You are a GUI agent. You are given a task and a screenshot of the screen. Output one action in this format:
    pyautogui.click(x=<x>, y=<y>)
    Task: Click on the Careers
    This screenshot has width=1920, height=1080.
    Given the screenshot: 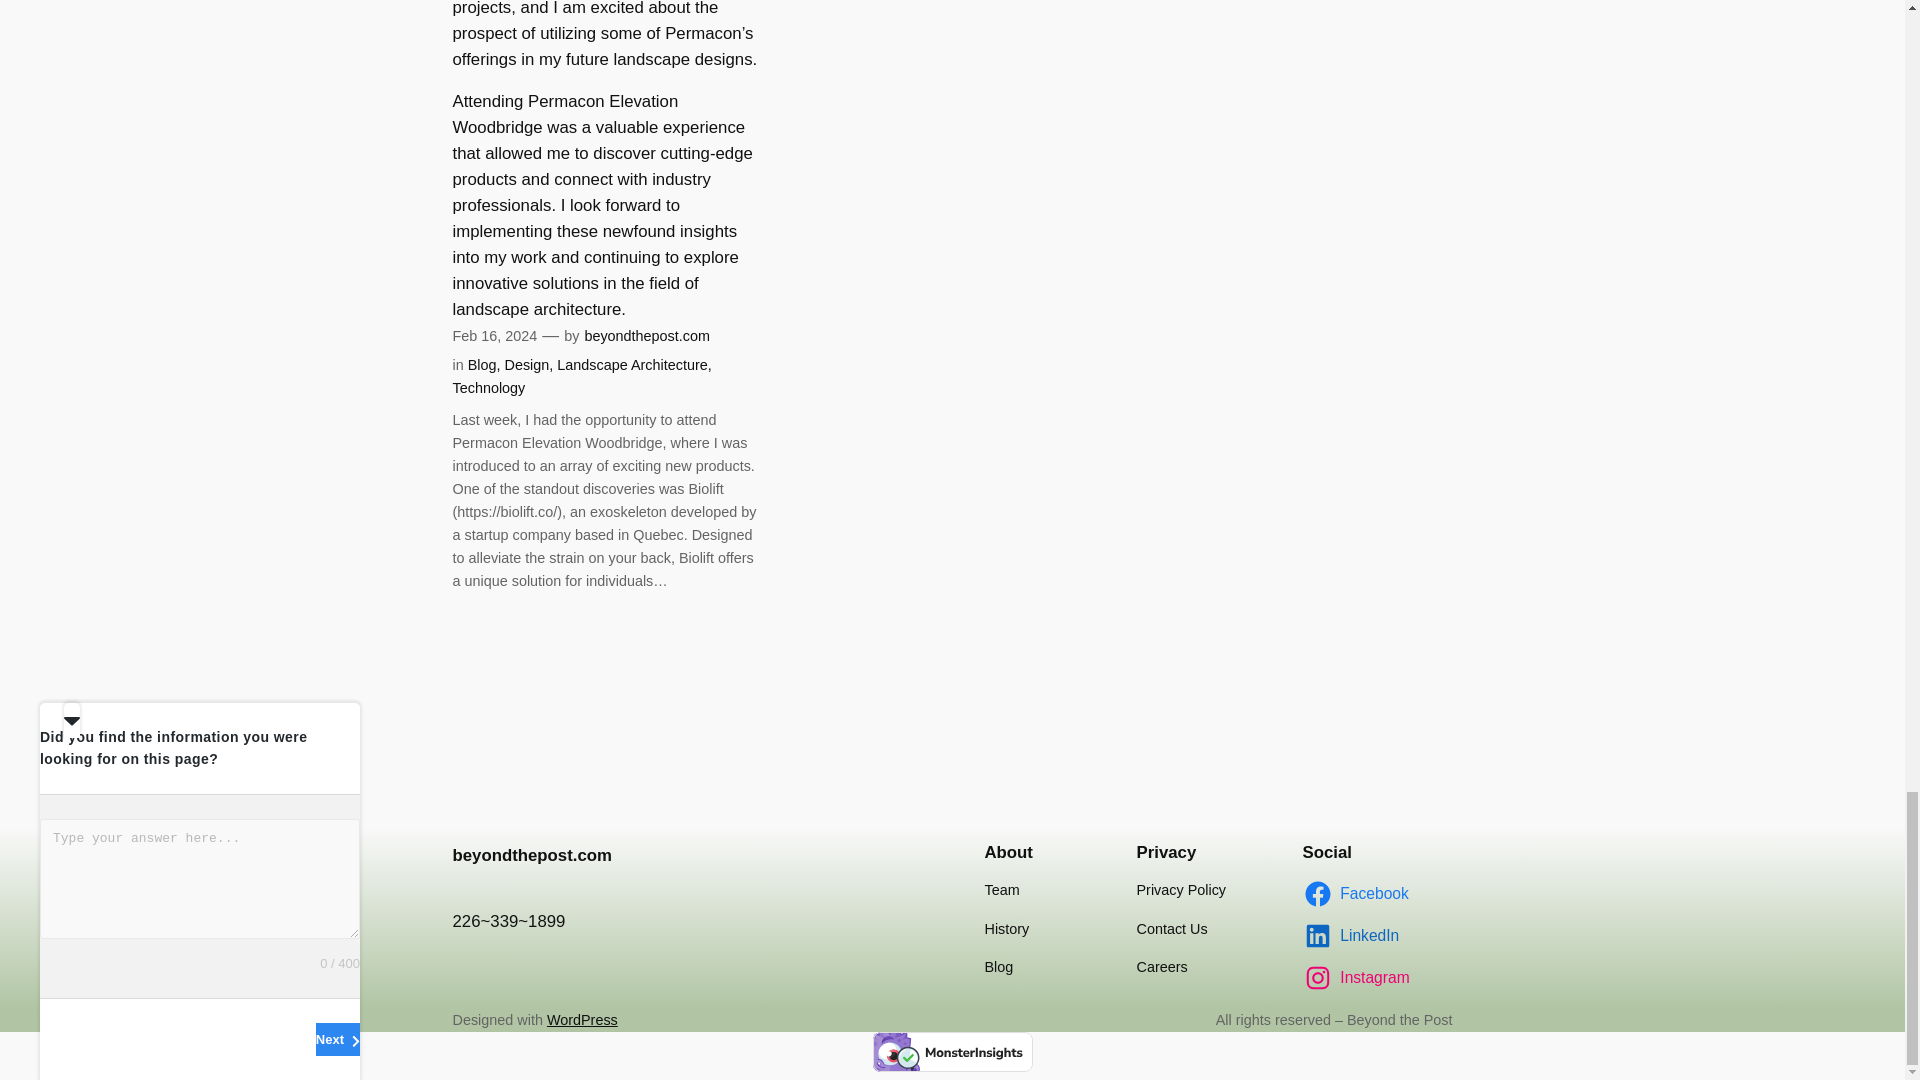 What is the action you would take?
    pyautogui.click(x=1161, y=966)
    